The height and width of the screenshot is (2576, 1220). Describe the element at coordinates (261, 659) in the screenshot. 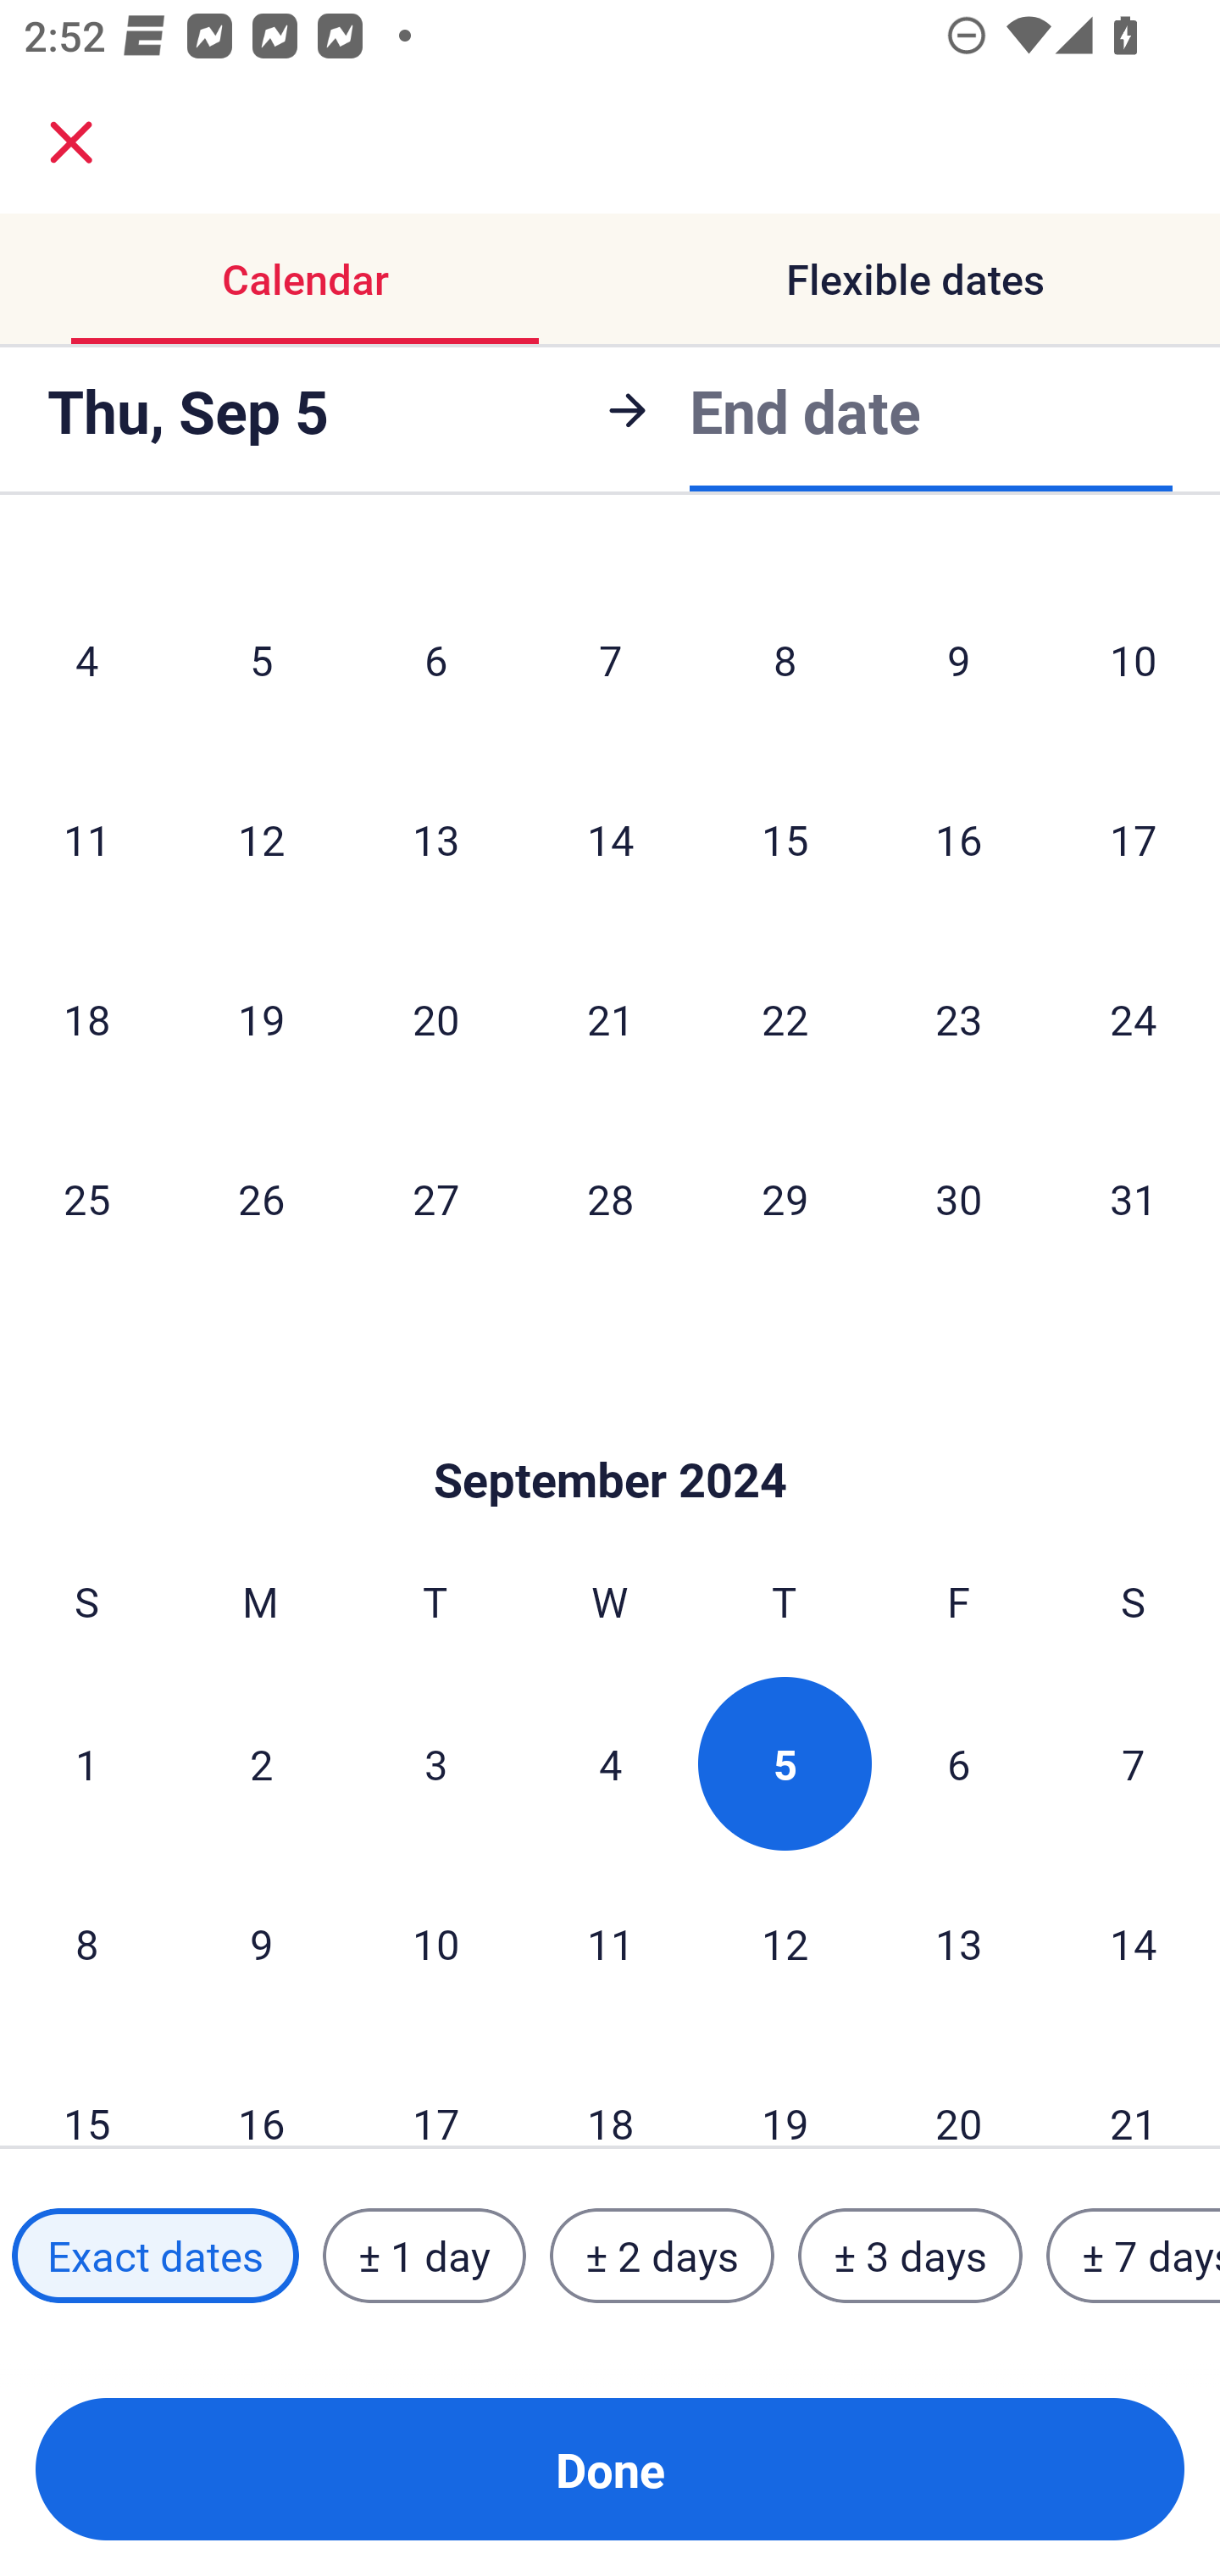

I see `5 Monday, August 5, 2024` at that location.